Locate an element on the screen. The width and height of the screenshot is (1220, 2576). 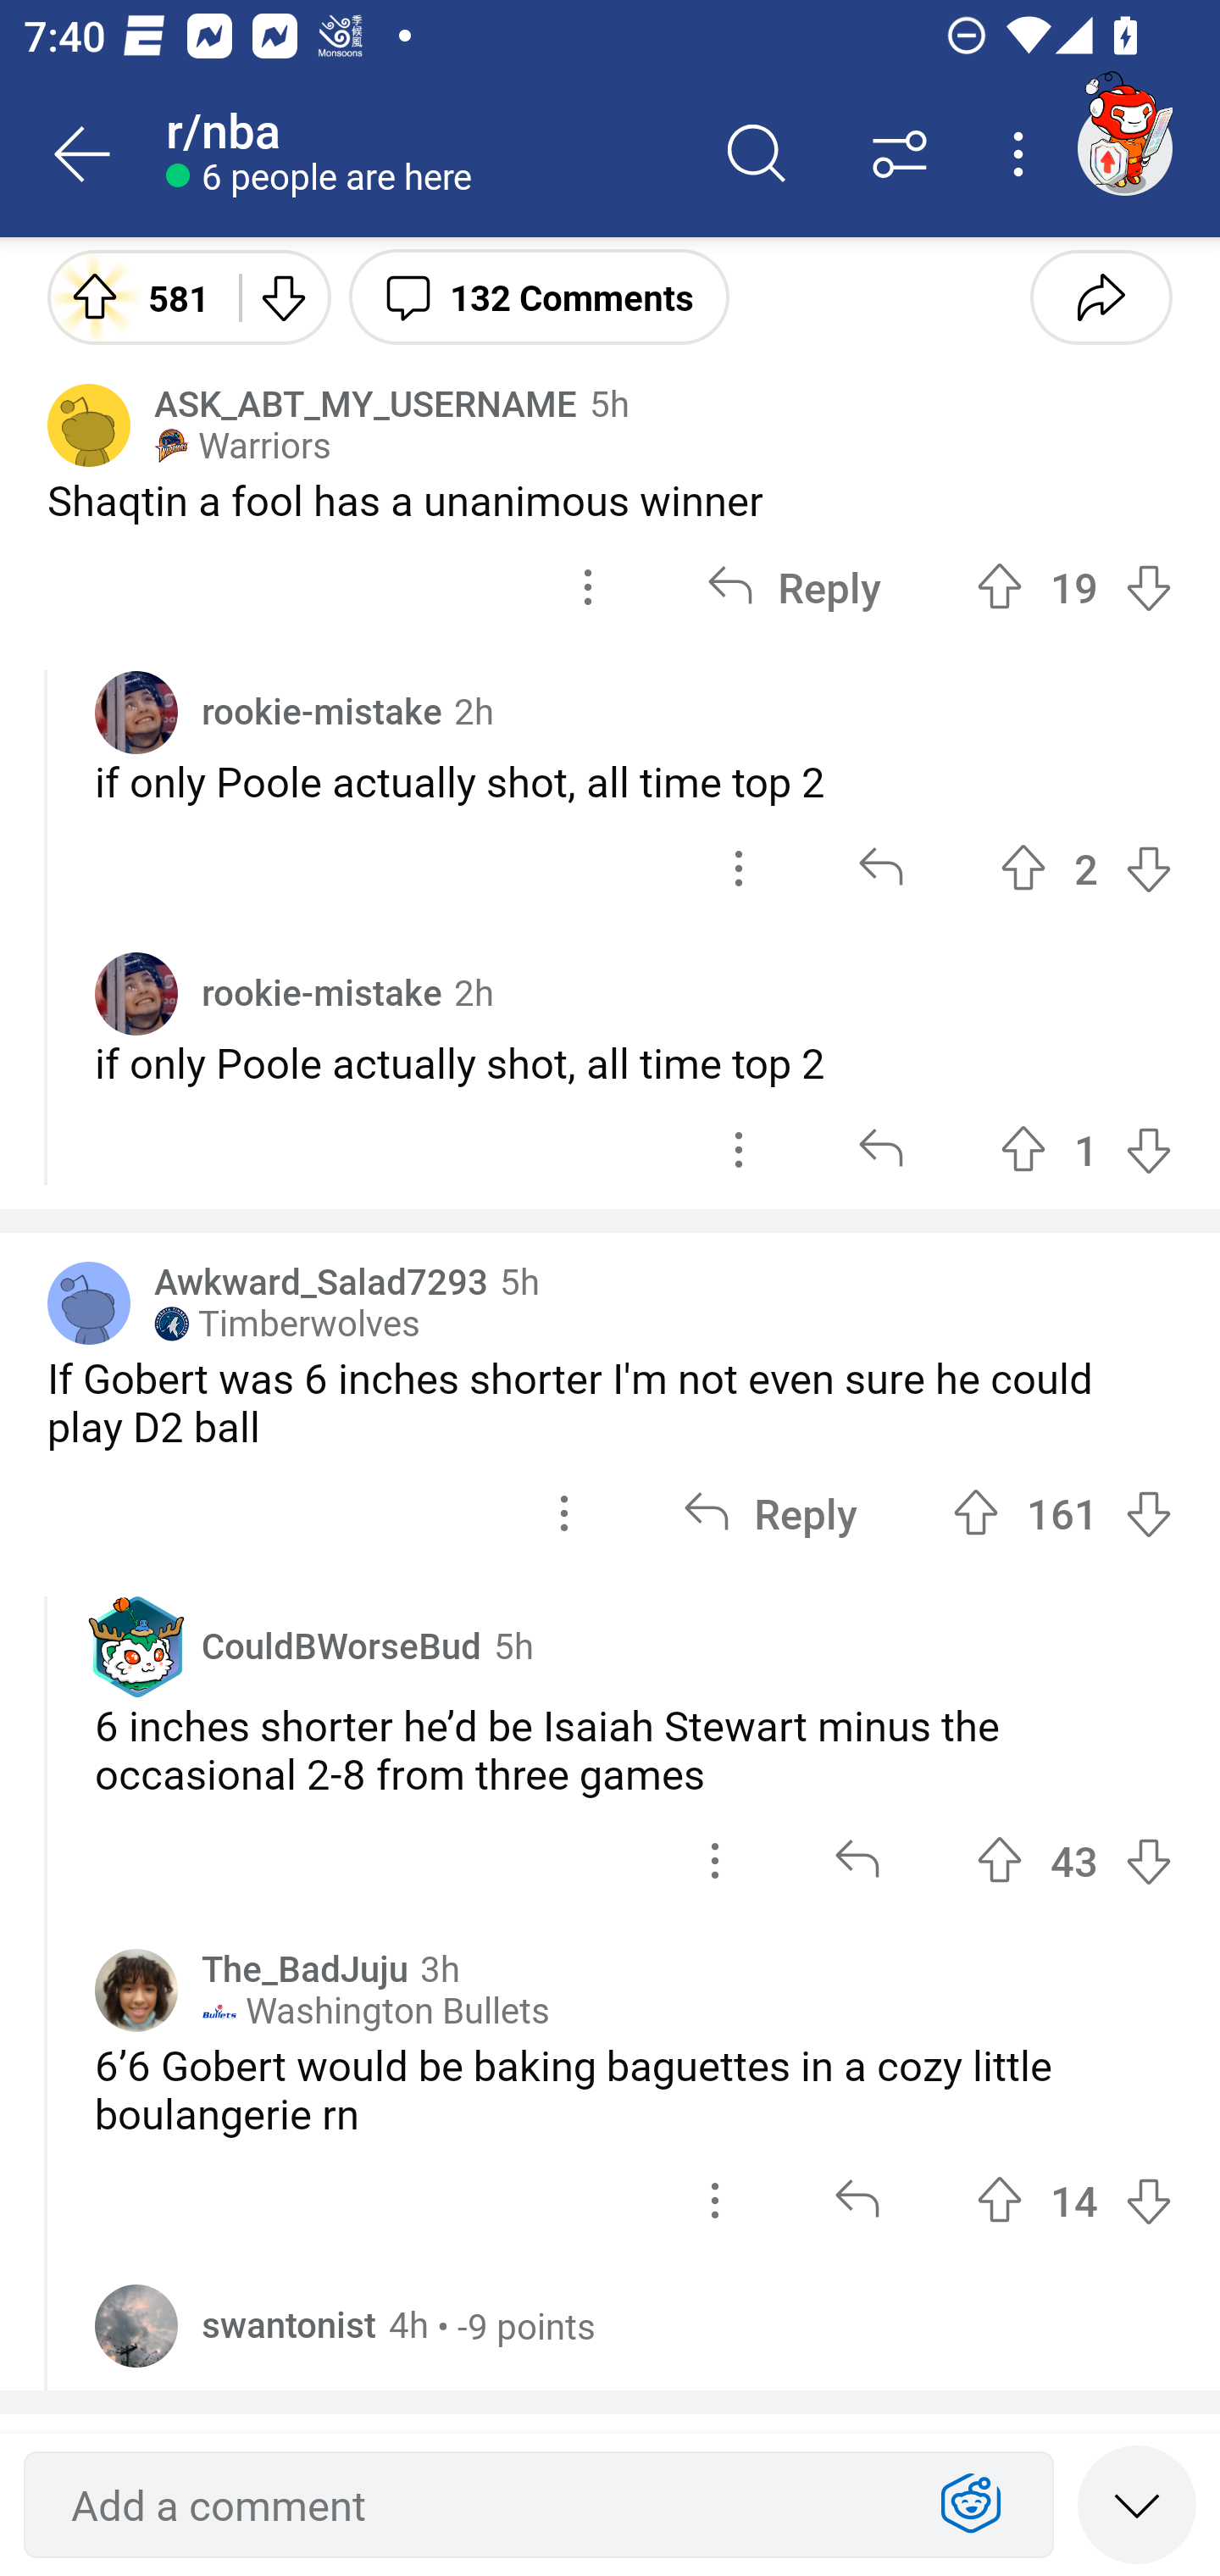
Upvote 161 161 votes Downvote is located at coordinates (1062, 1513).